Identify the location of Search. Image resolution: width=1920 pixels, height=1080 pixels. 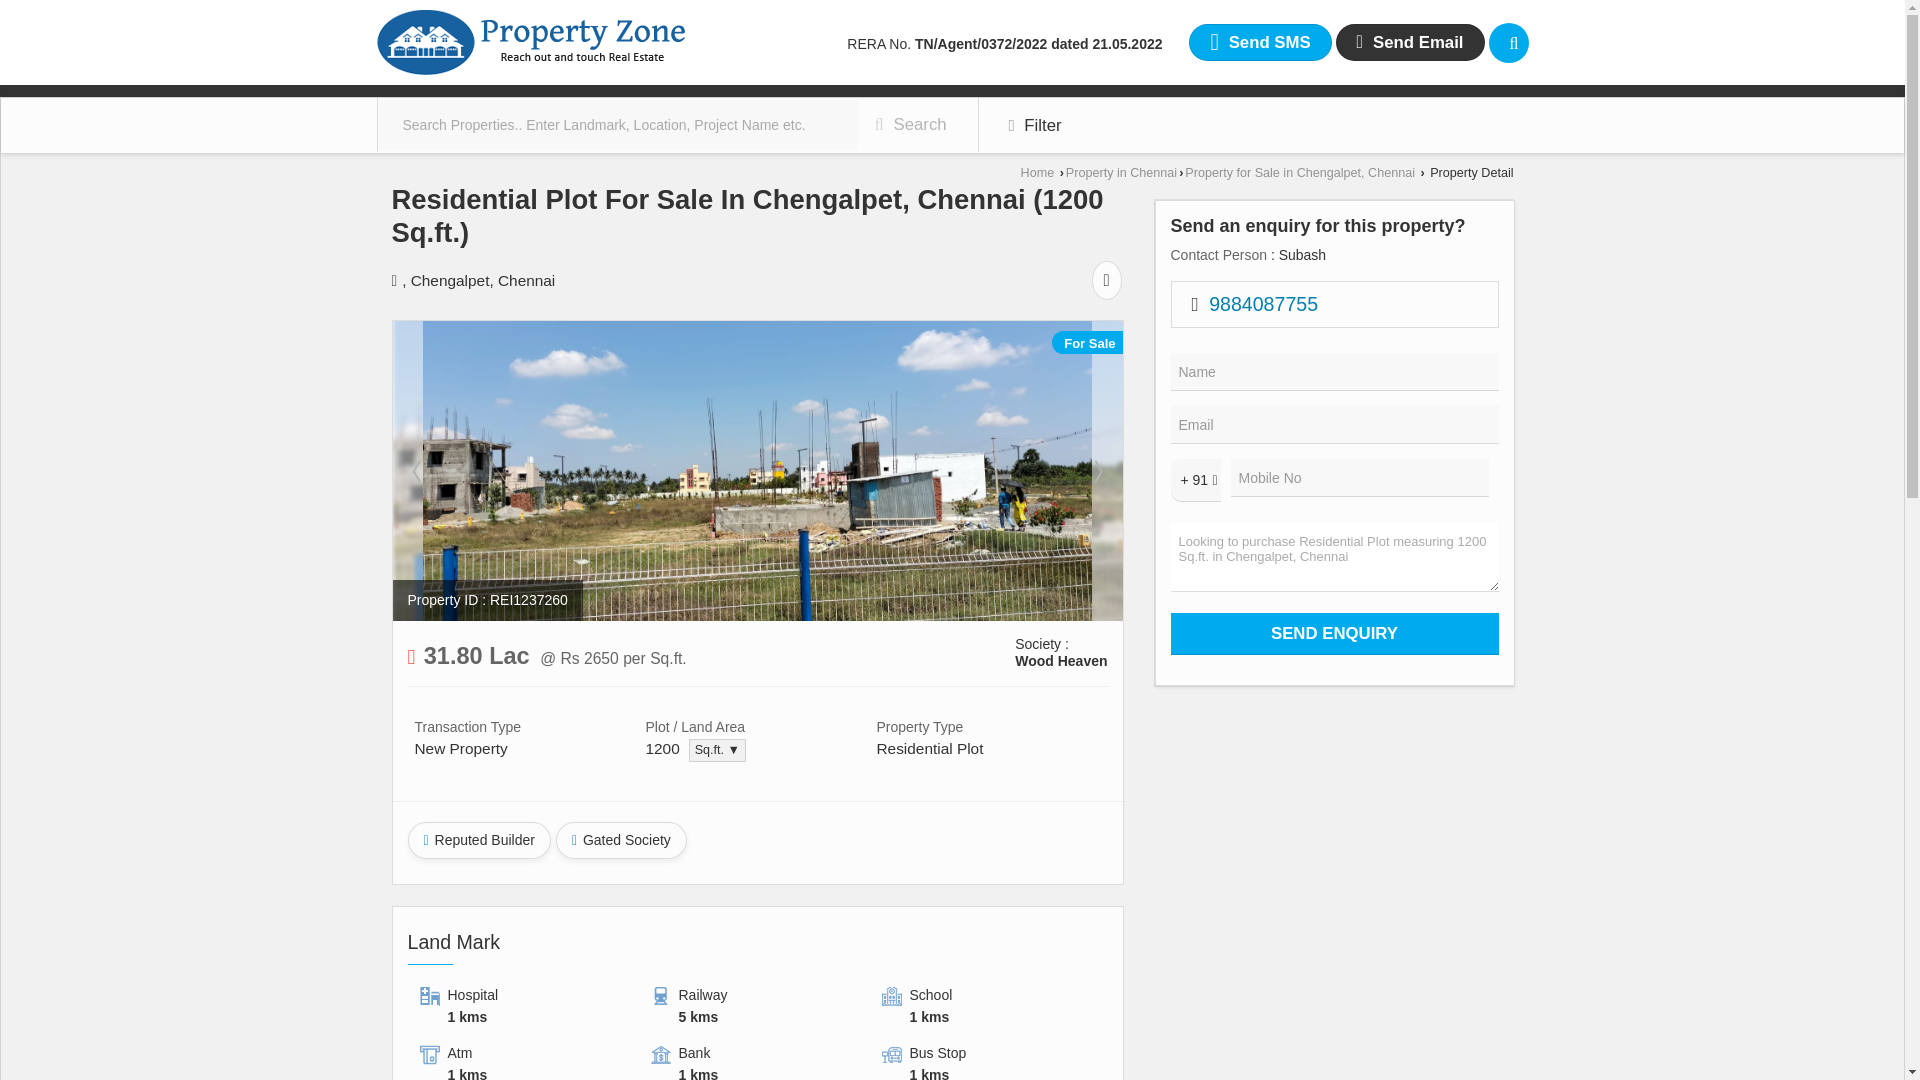
(1508, 42).